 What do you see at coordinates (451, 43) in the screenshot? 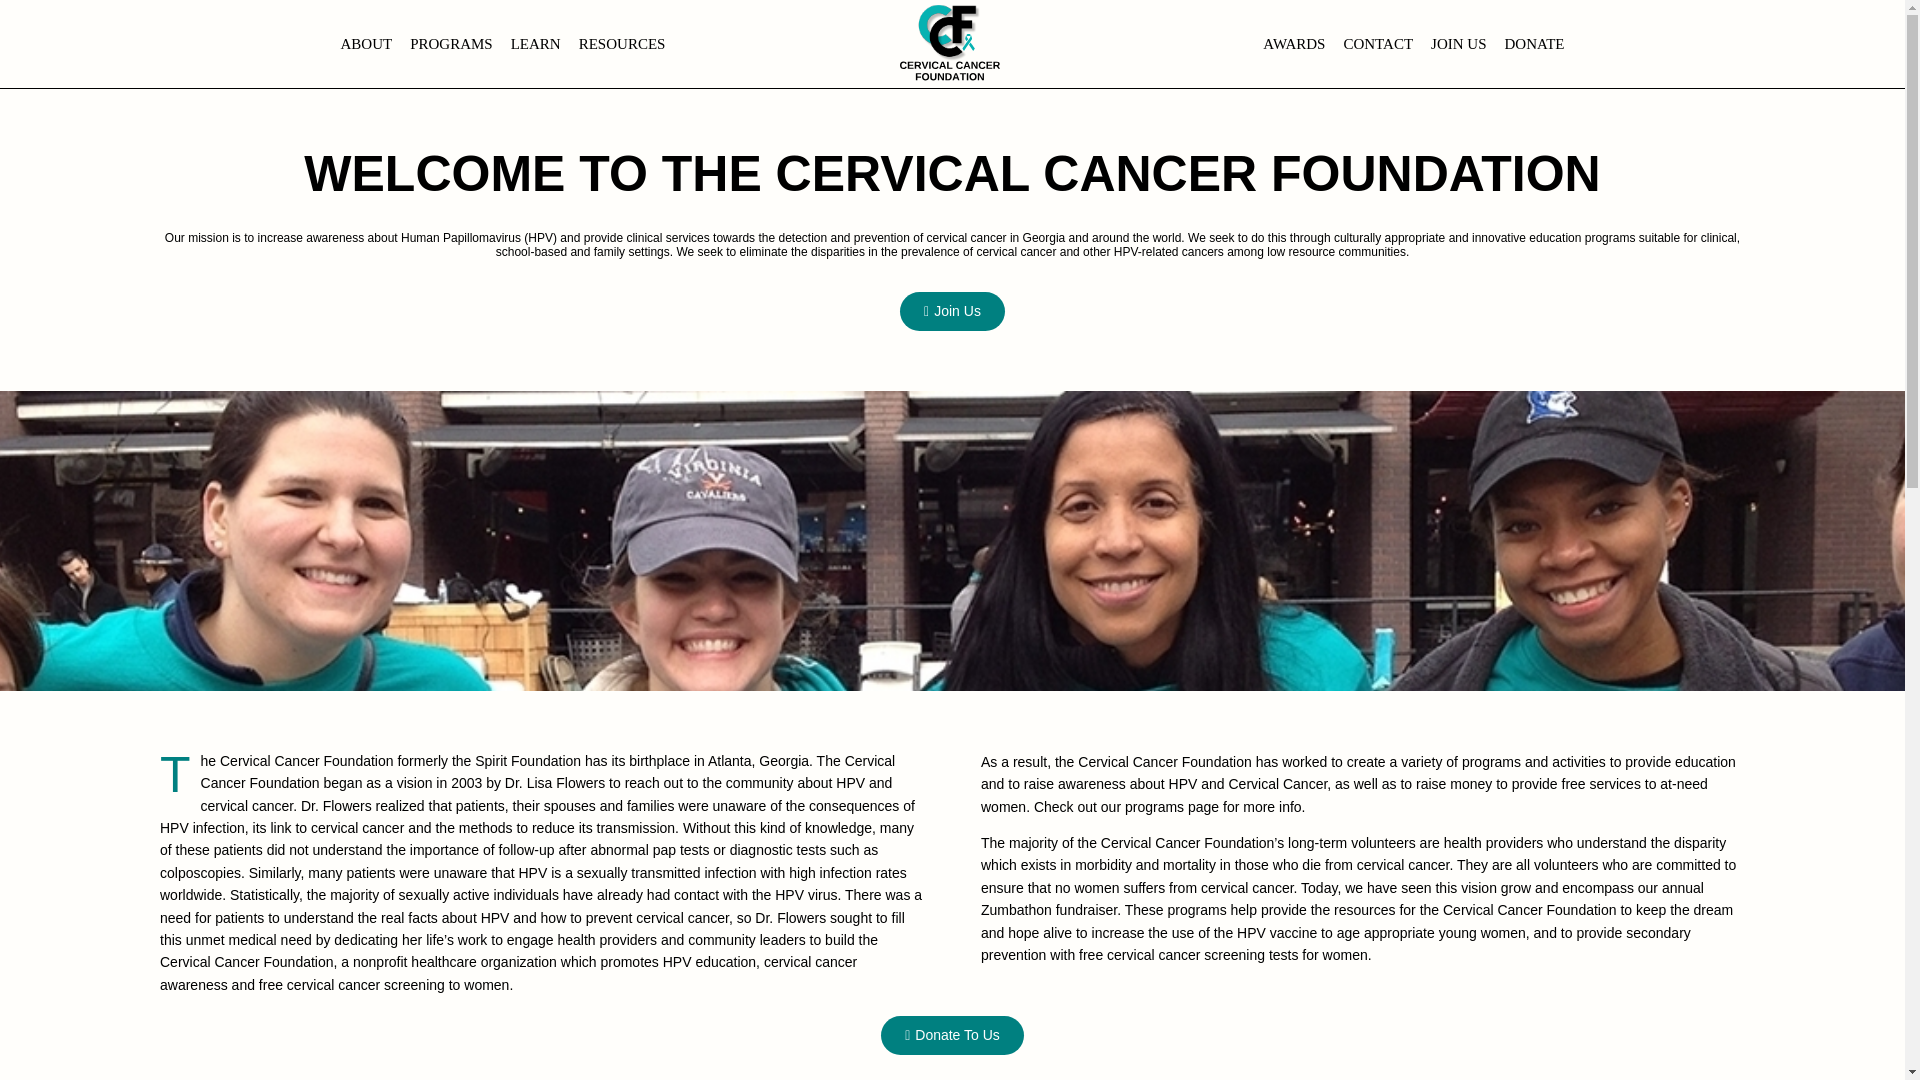
I see `PROGRAMS` at bounding box center [451, 43].